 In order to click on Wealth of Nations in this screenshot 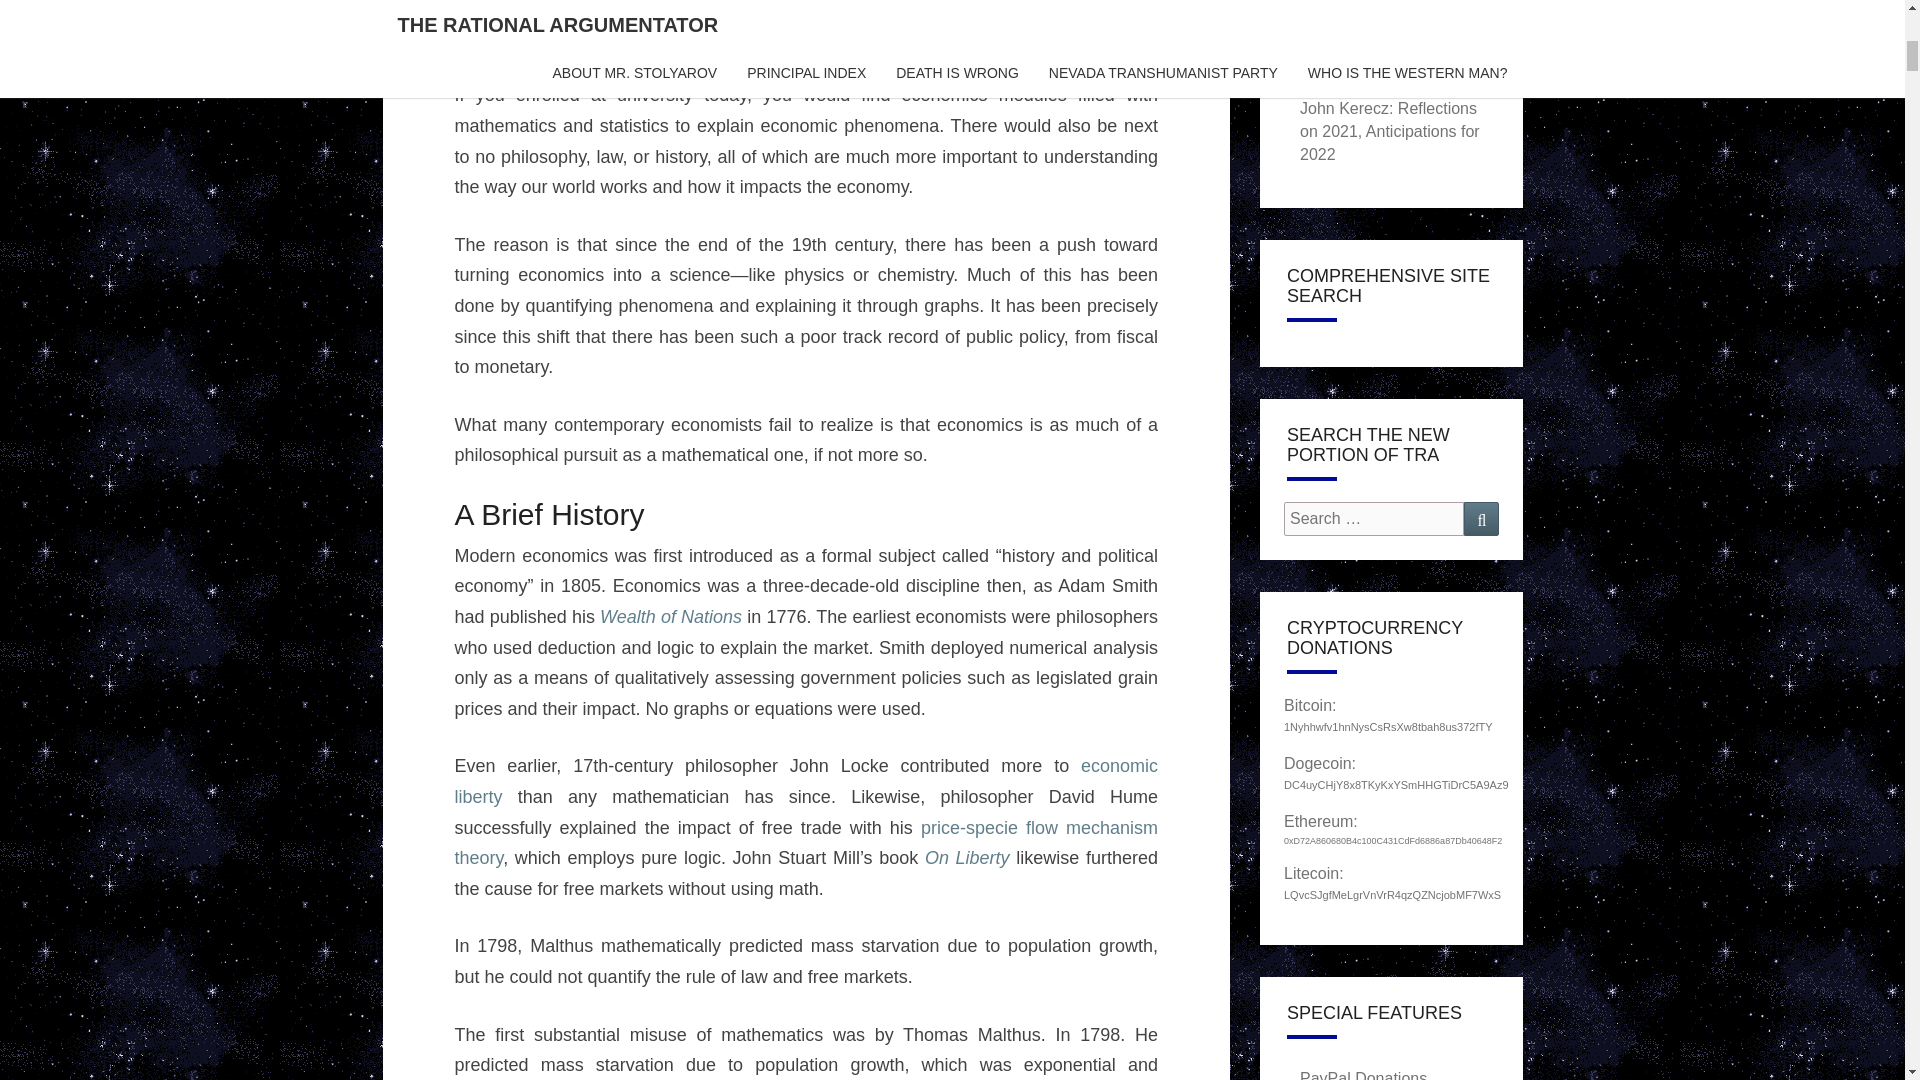, I will do `click(670, 616)`.